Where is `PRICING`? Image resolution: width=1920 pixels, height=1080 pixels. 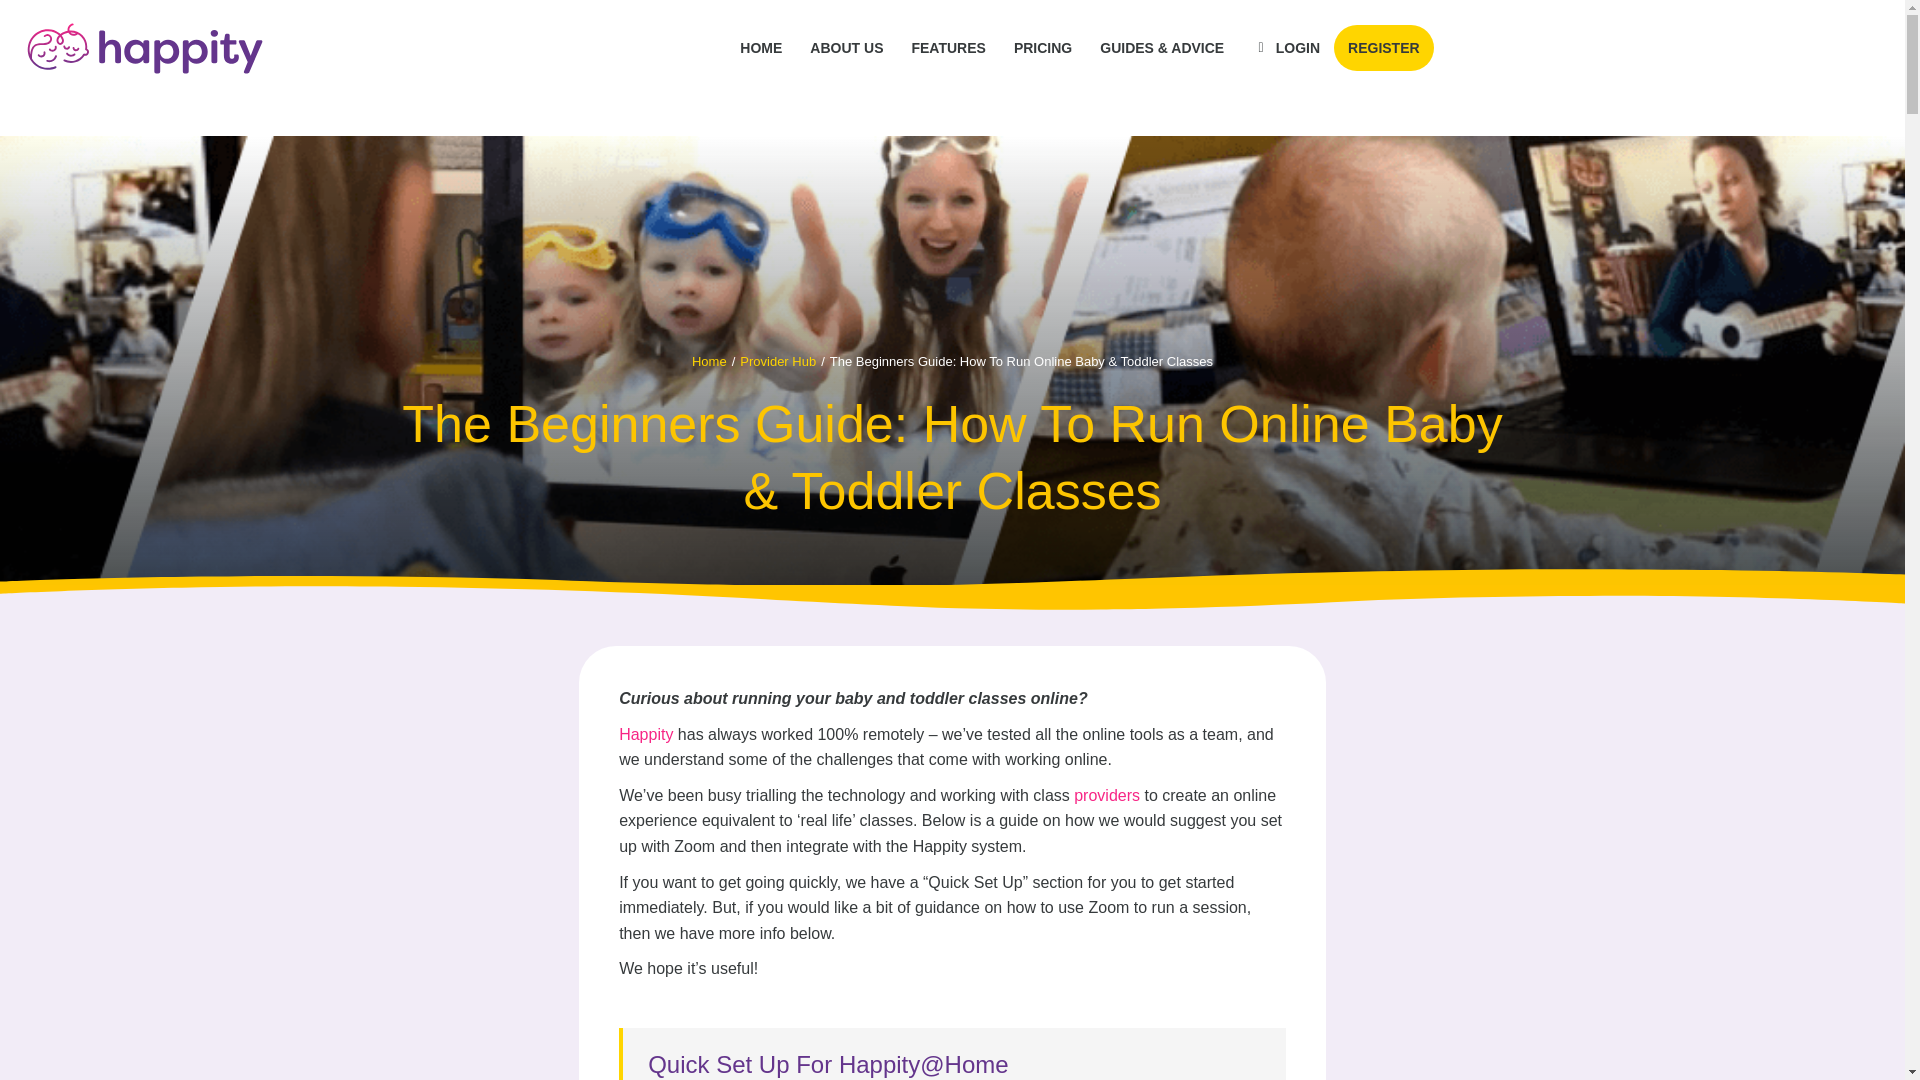 PRICING is located at coordinates (1042, 47).